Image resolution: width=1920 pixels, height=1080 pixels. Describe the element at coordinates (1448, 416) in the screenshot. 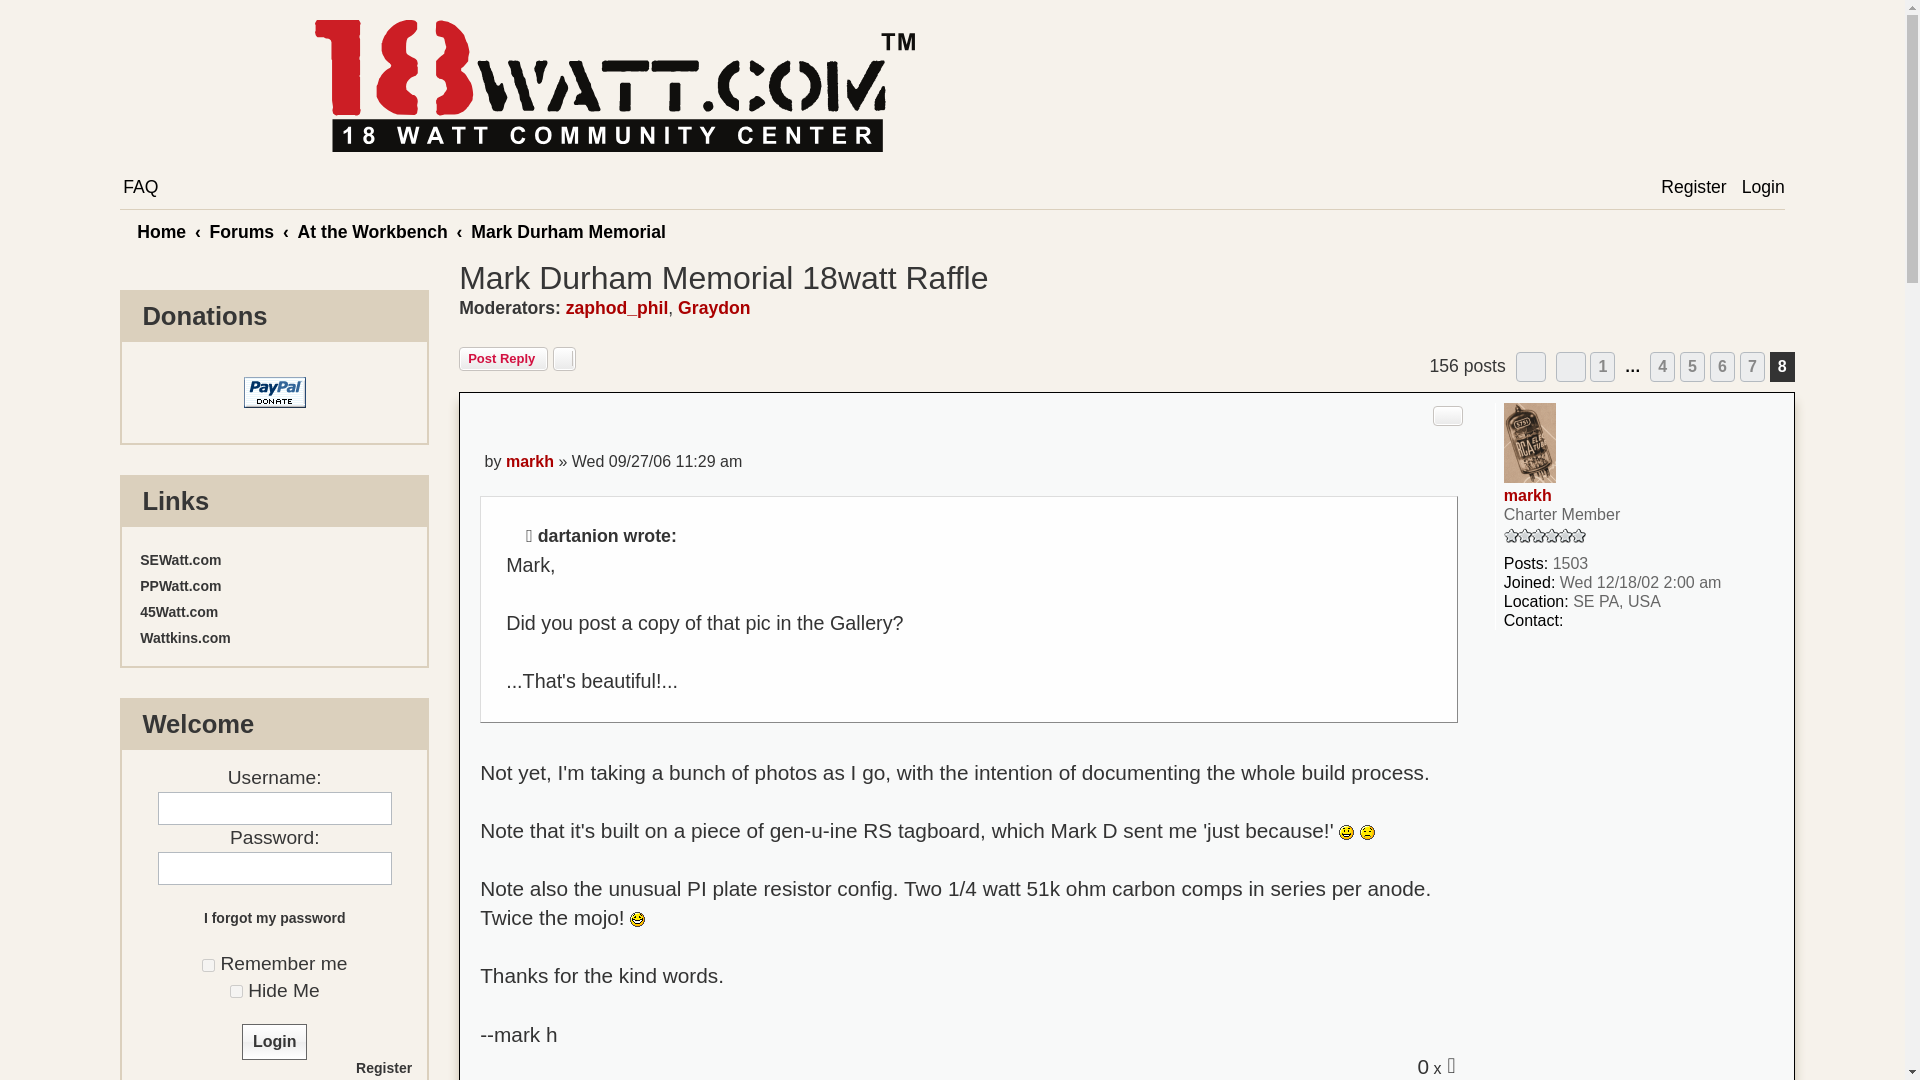

I see `Reply with quote` at that location.